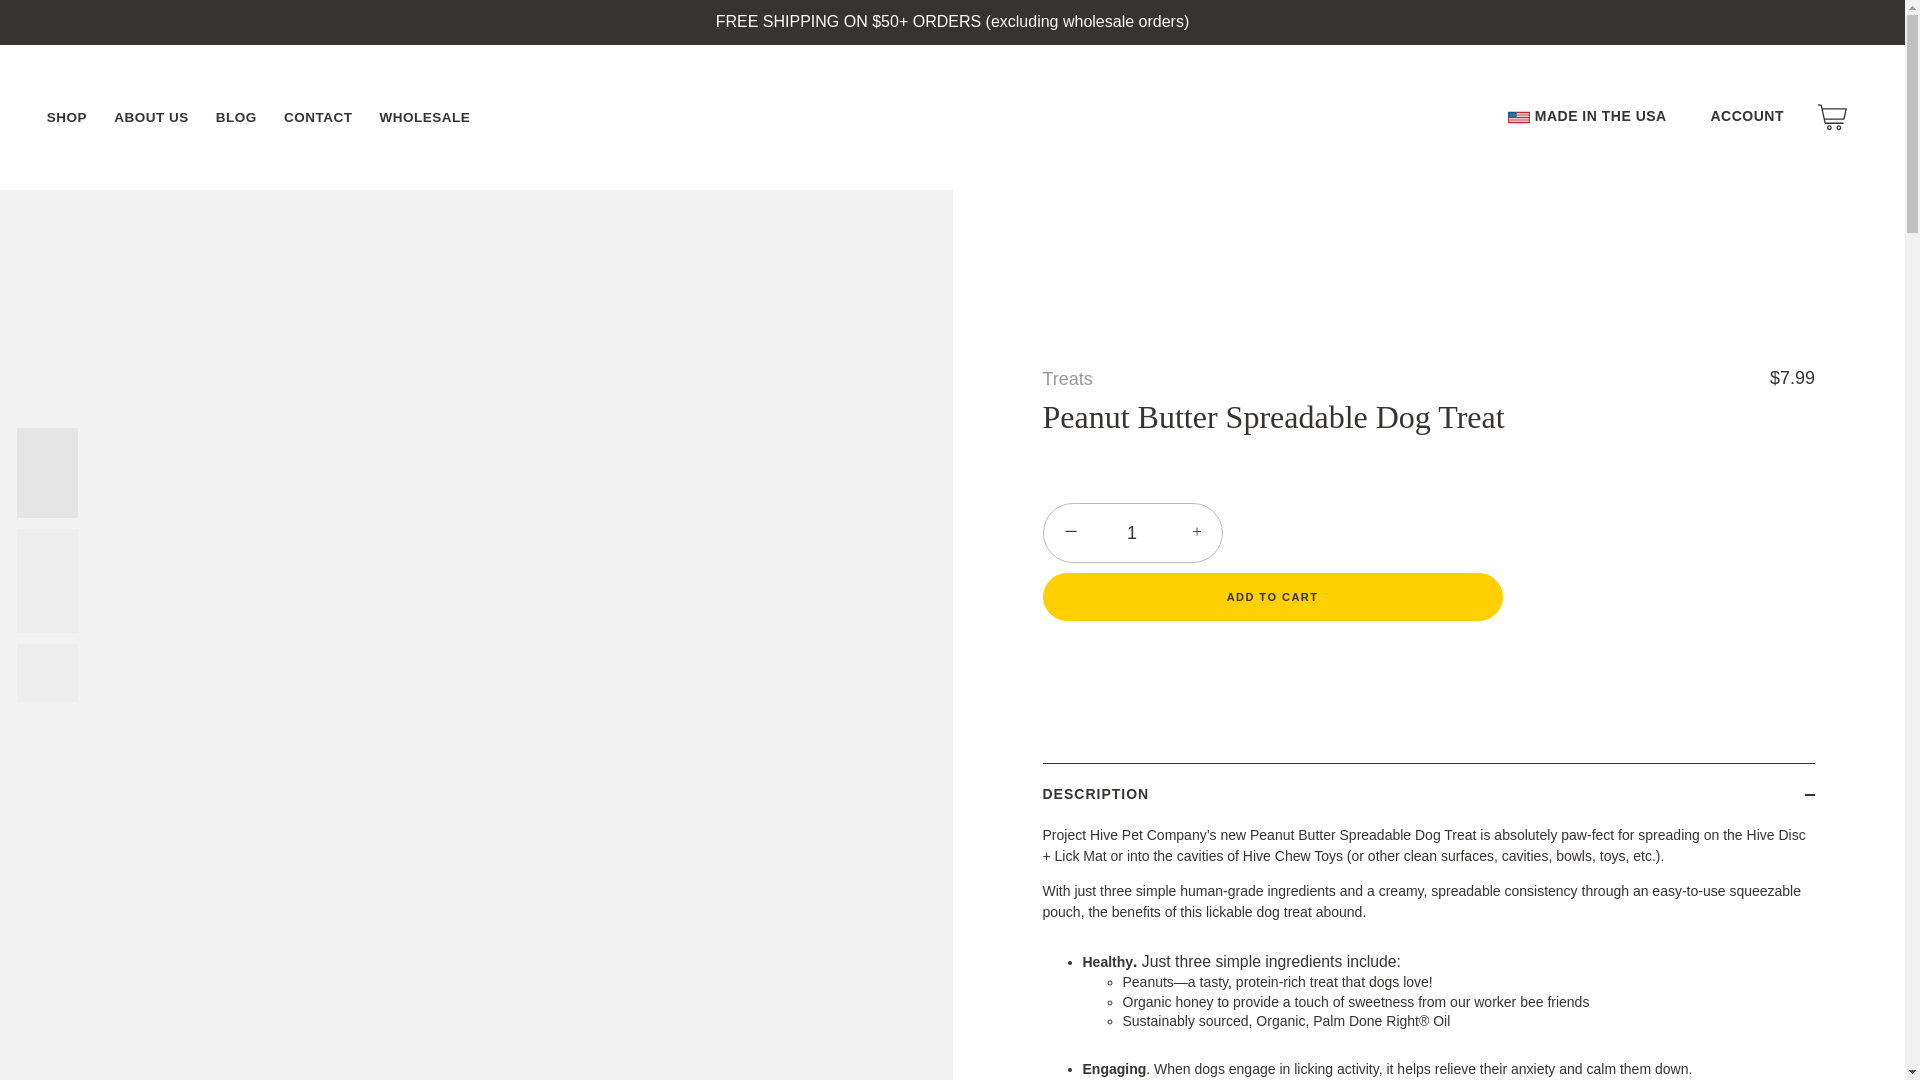  I want to click on SHOP, so click(66, 118).